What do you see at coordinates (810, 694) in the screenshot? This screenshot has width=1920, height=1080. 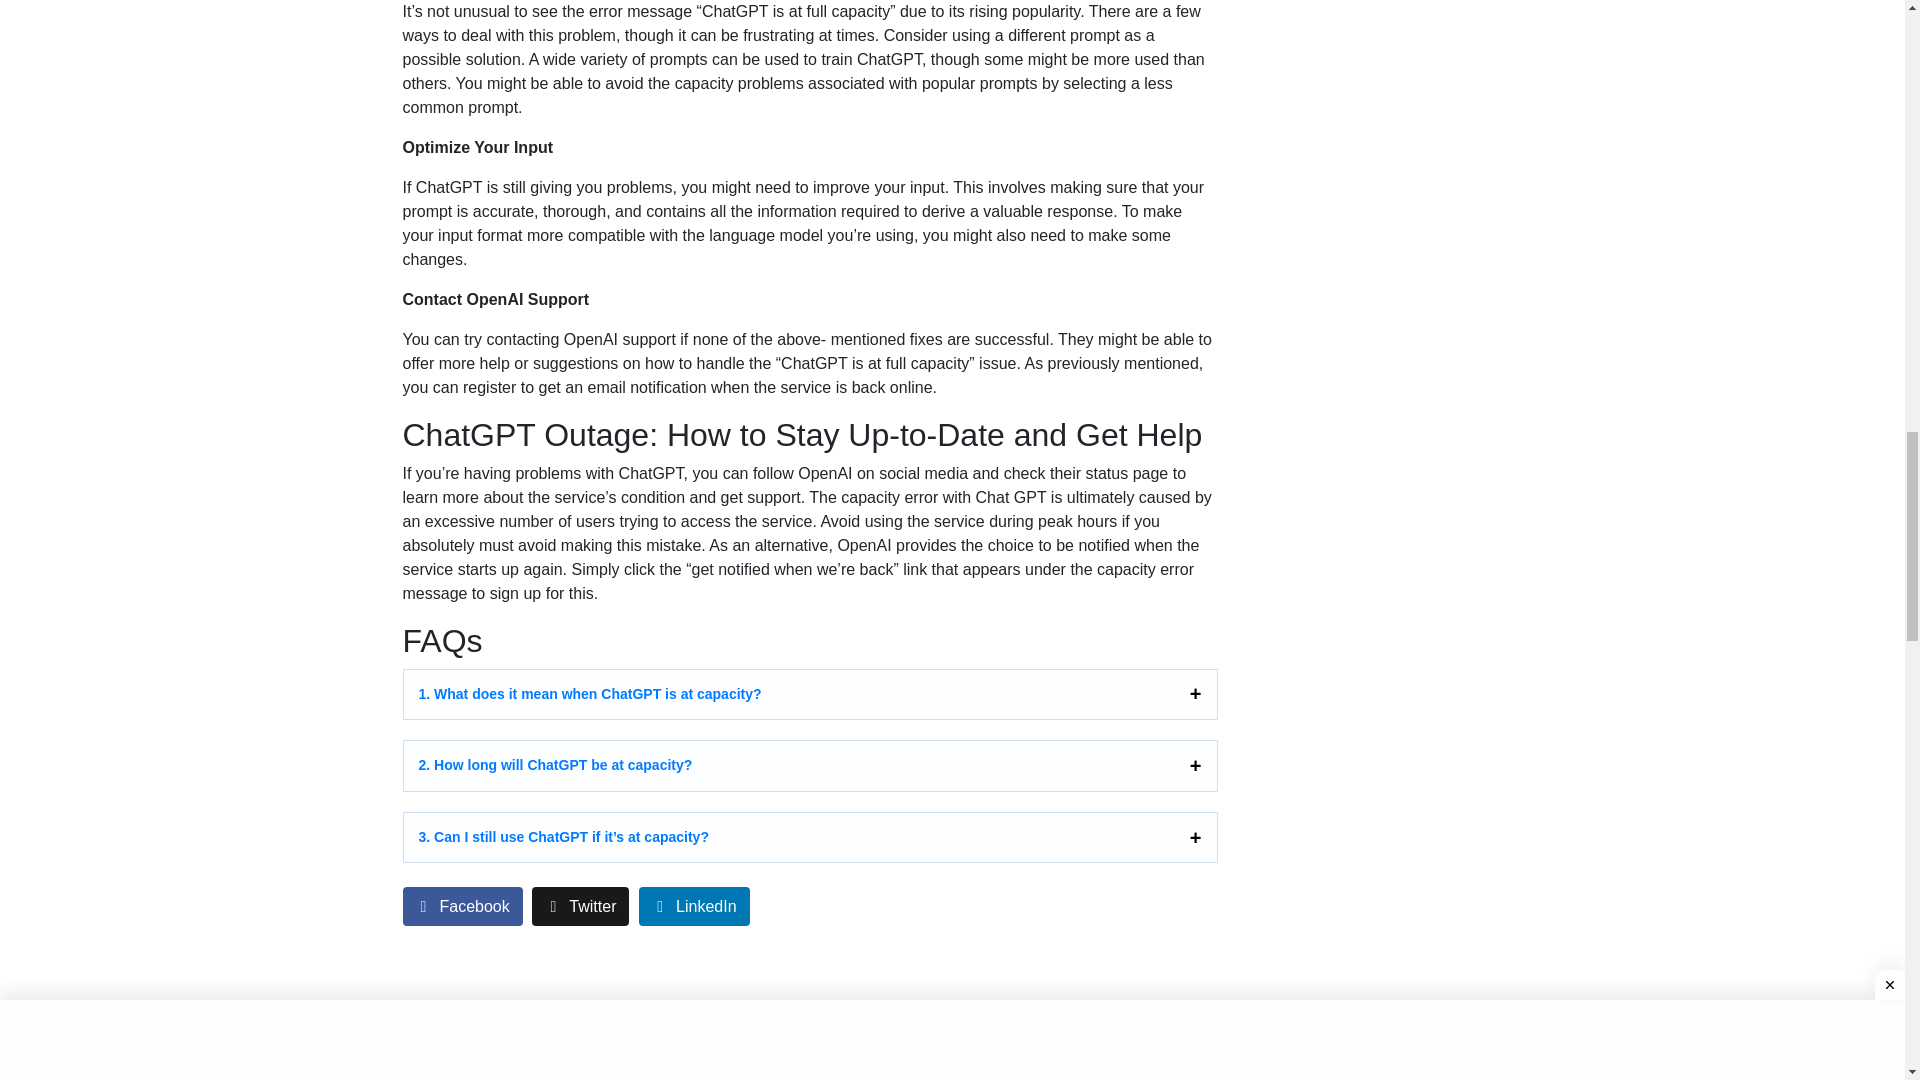 I see `1. What does it mean when ChatGPT is at capacity?` at bounding box center [810, 694].